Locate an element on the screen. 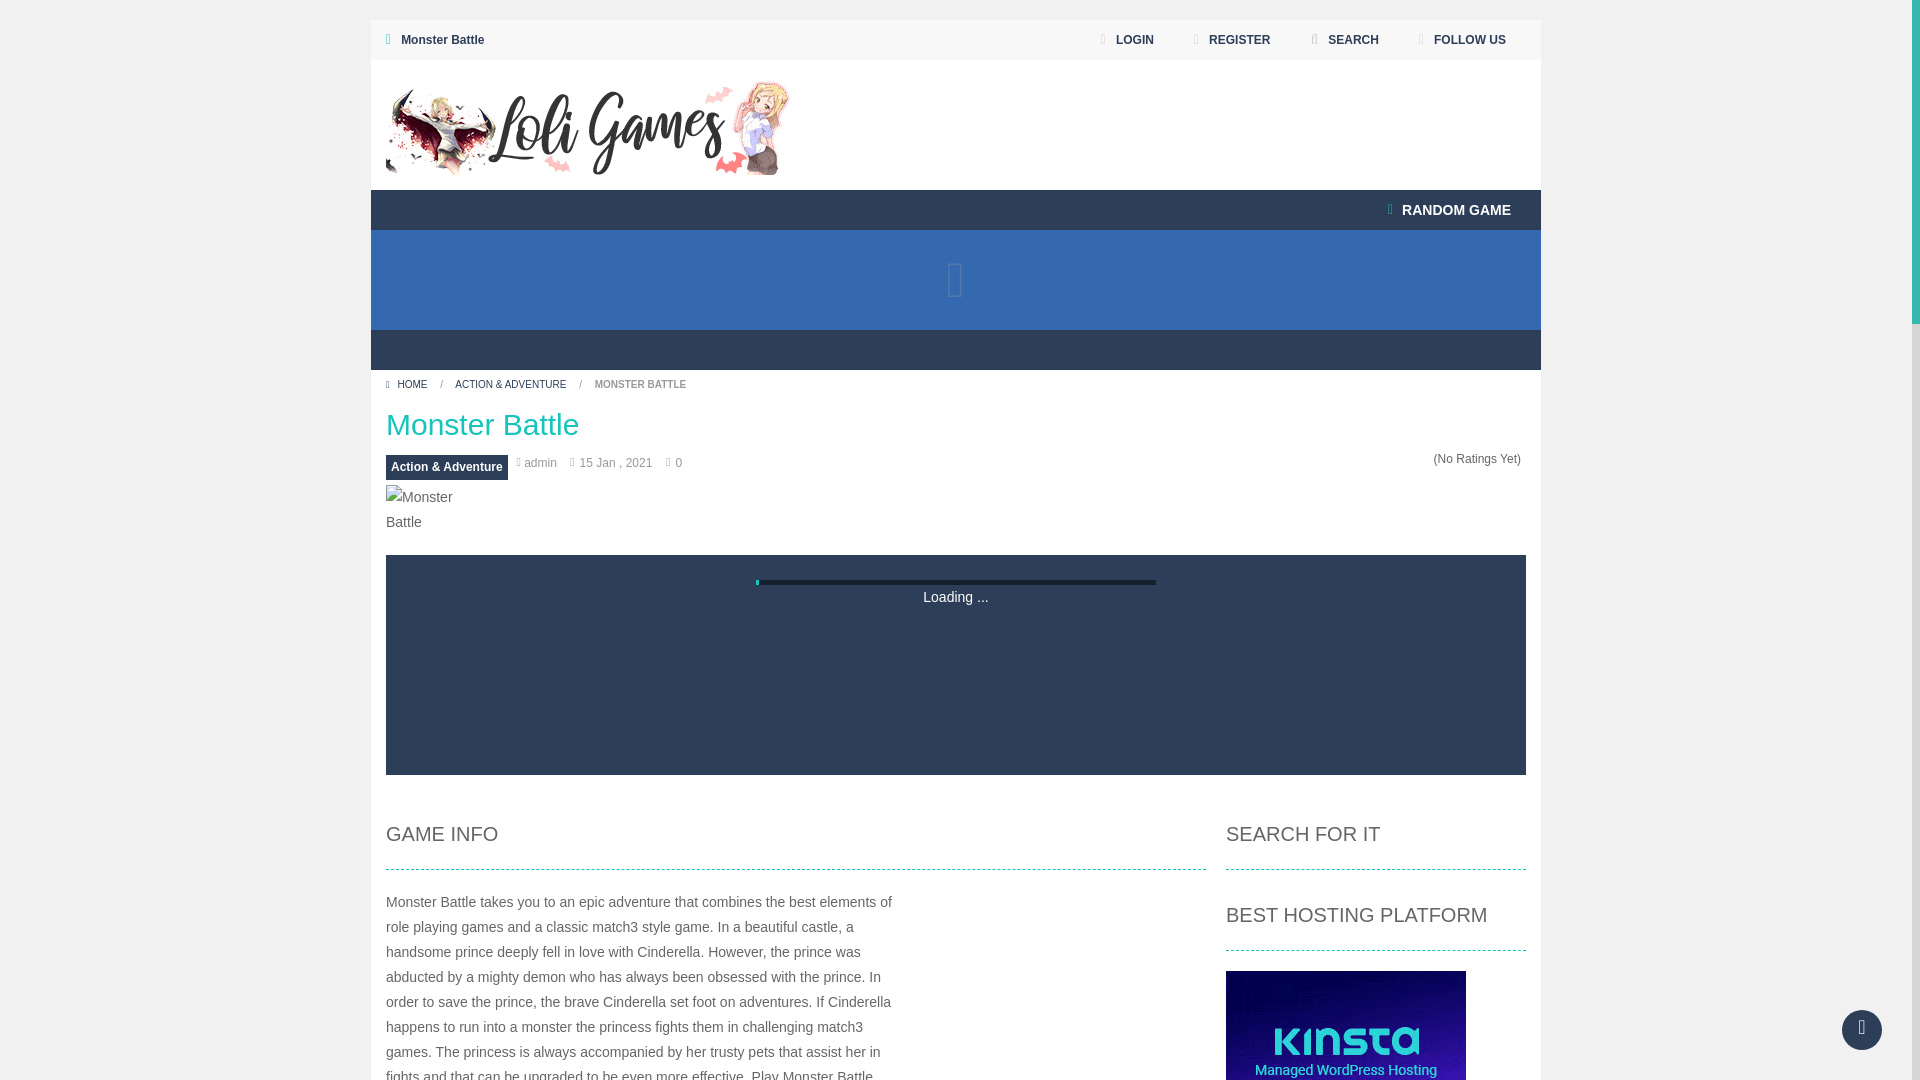 The height and width of the screenshot is (1080, 1920). RANDOM GAME is located at coordinates (1449, 210).